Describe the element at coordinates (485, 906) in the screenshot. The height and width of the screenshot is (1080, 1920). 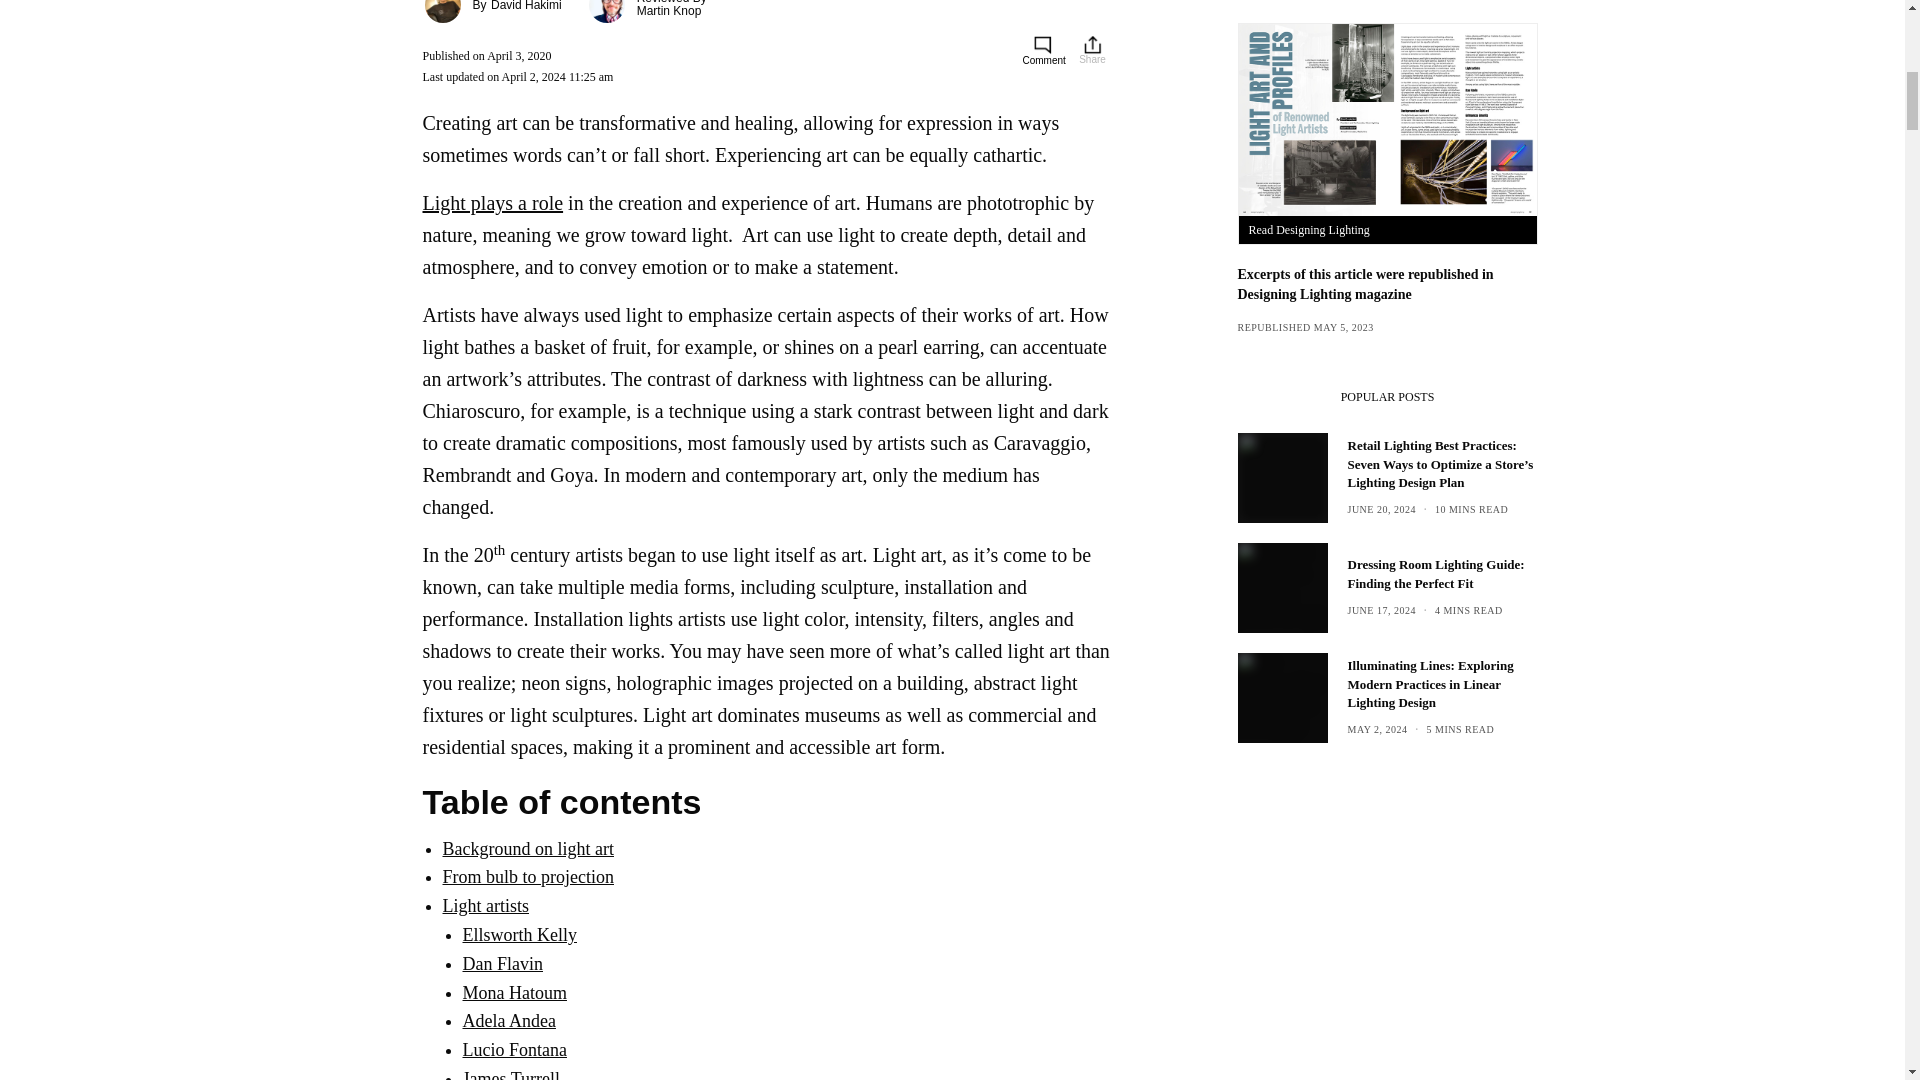
I see `Light artists` at that location.